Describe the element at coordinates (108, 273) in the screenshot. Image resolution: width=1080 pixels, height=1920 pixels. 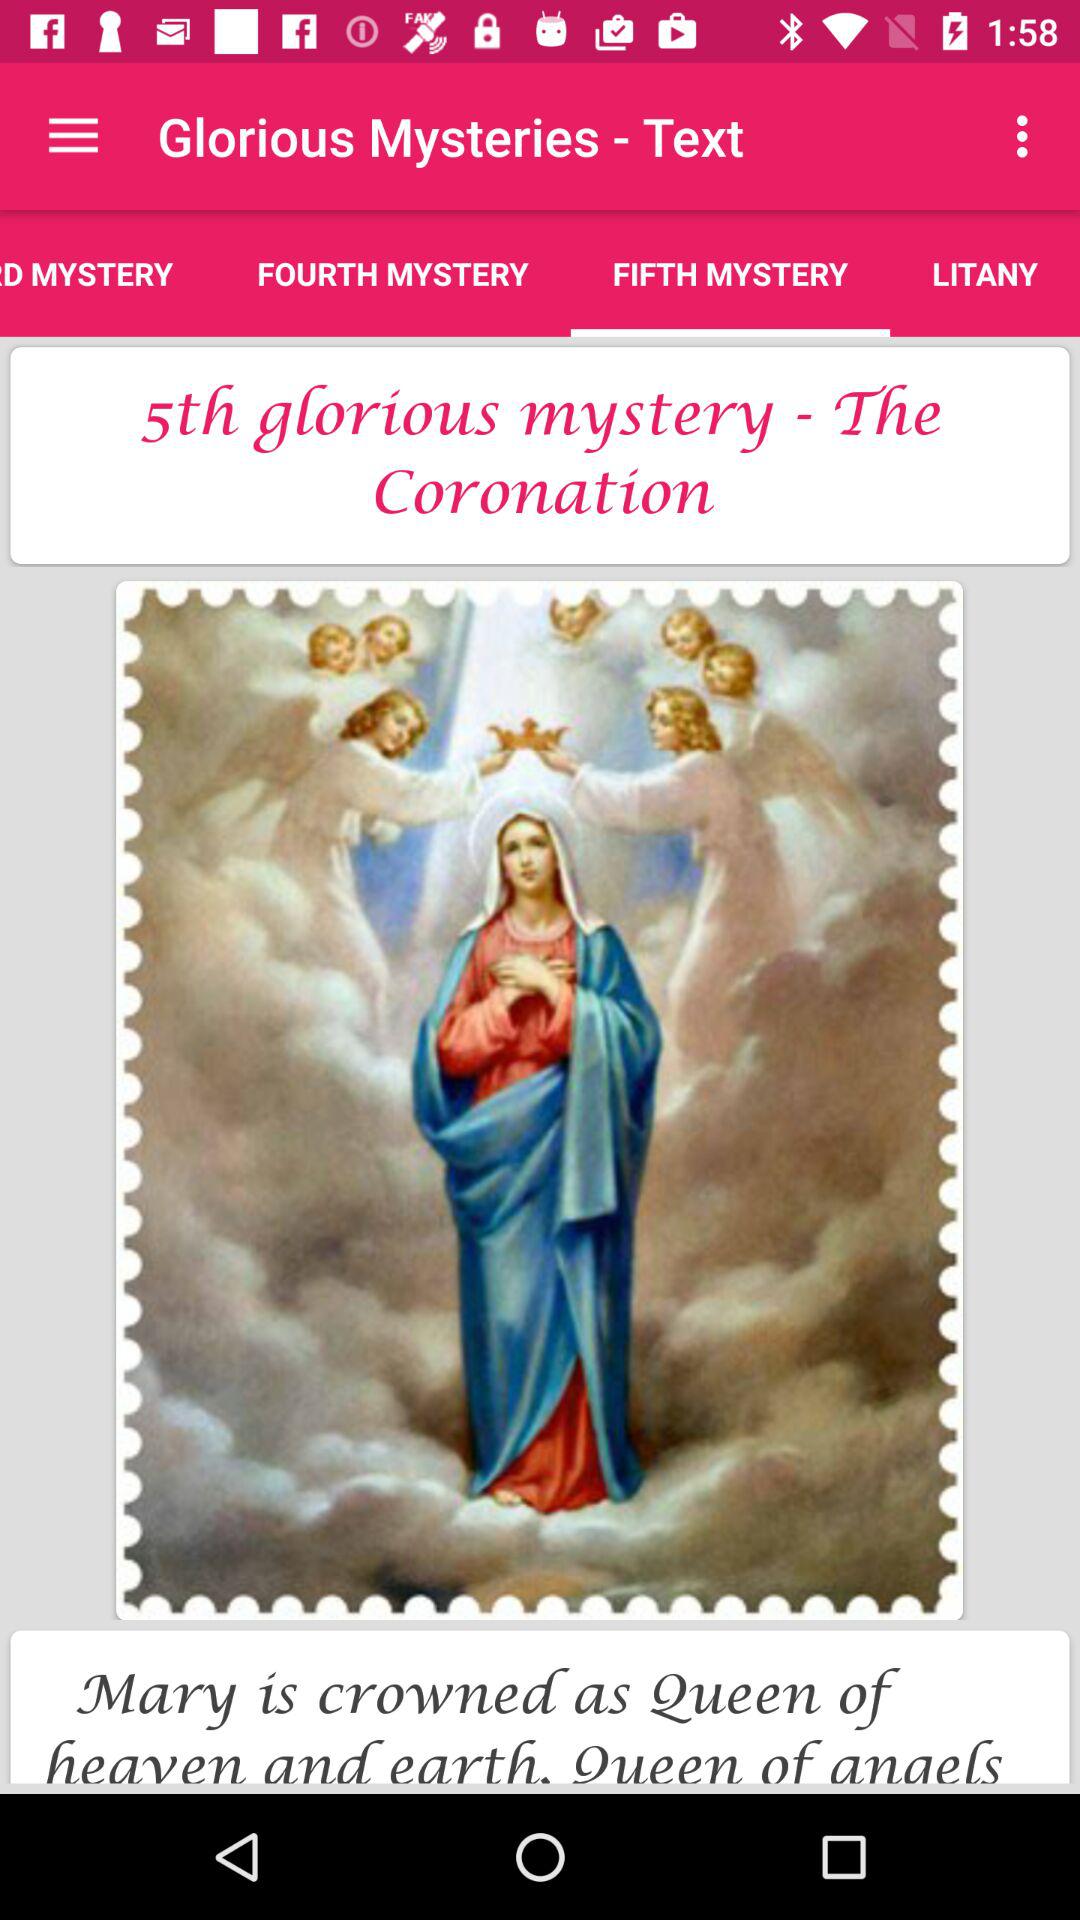
I see `choose icon above 5th glorious mystery item` at that location.